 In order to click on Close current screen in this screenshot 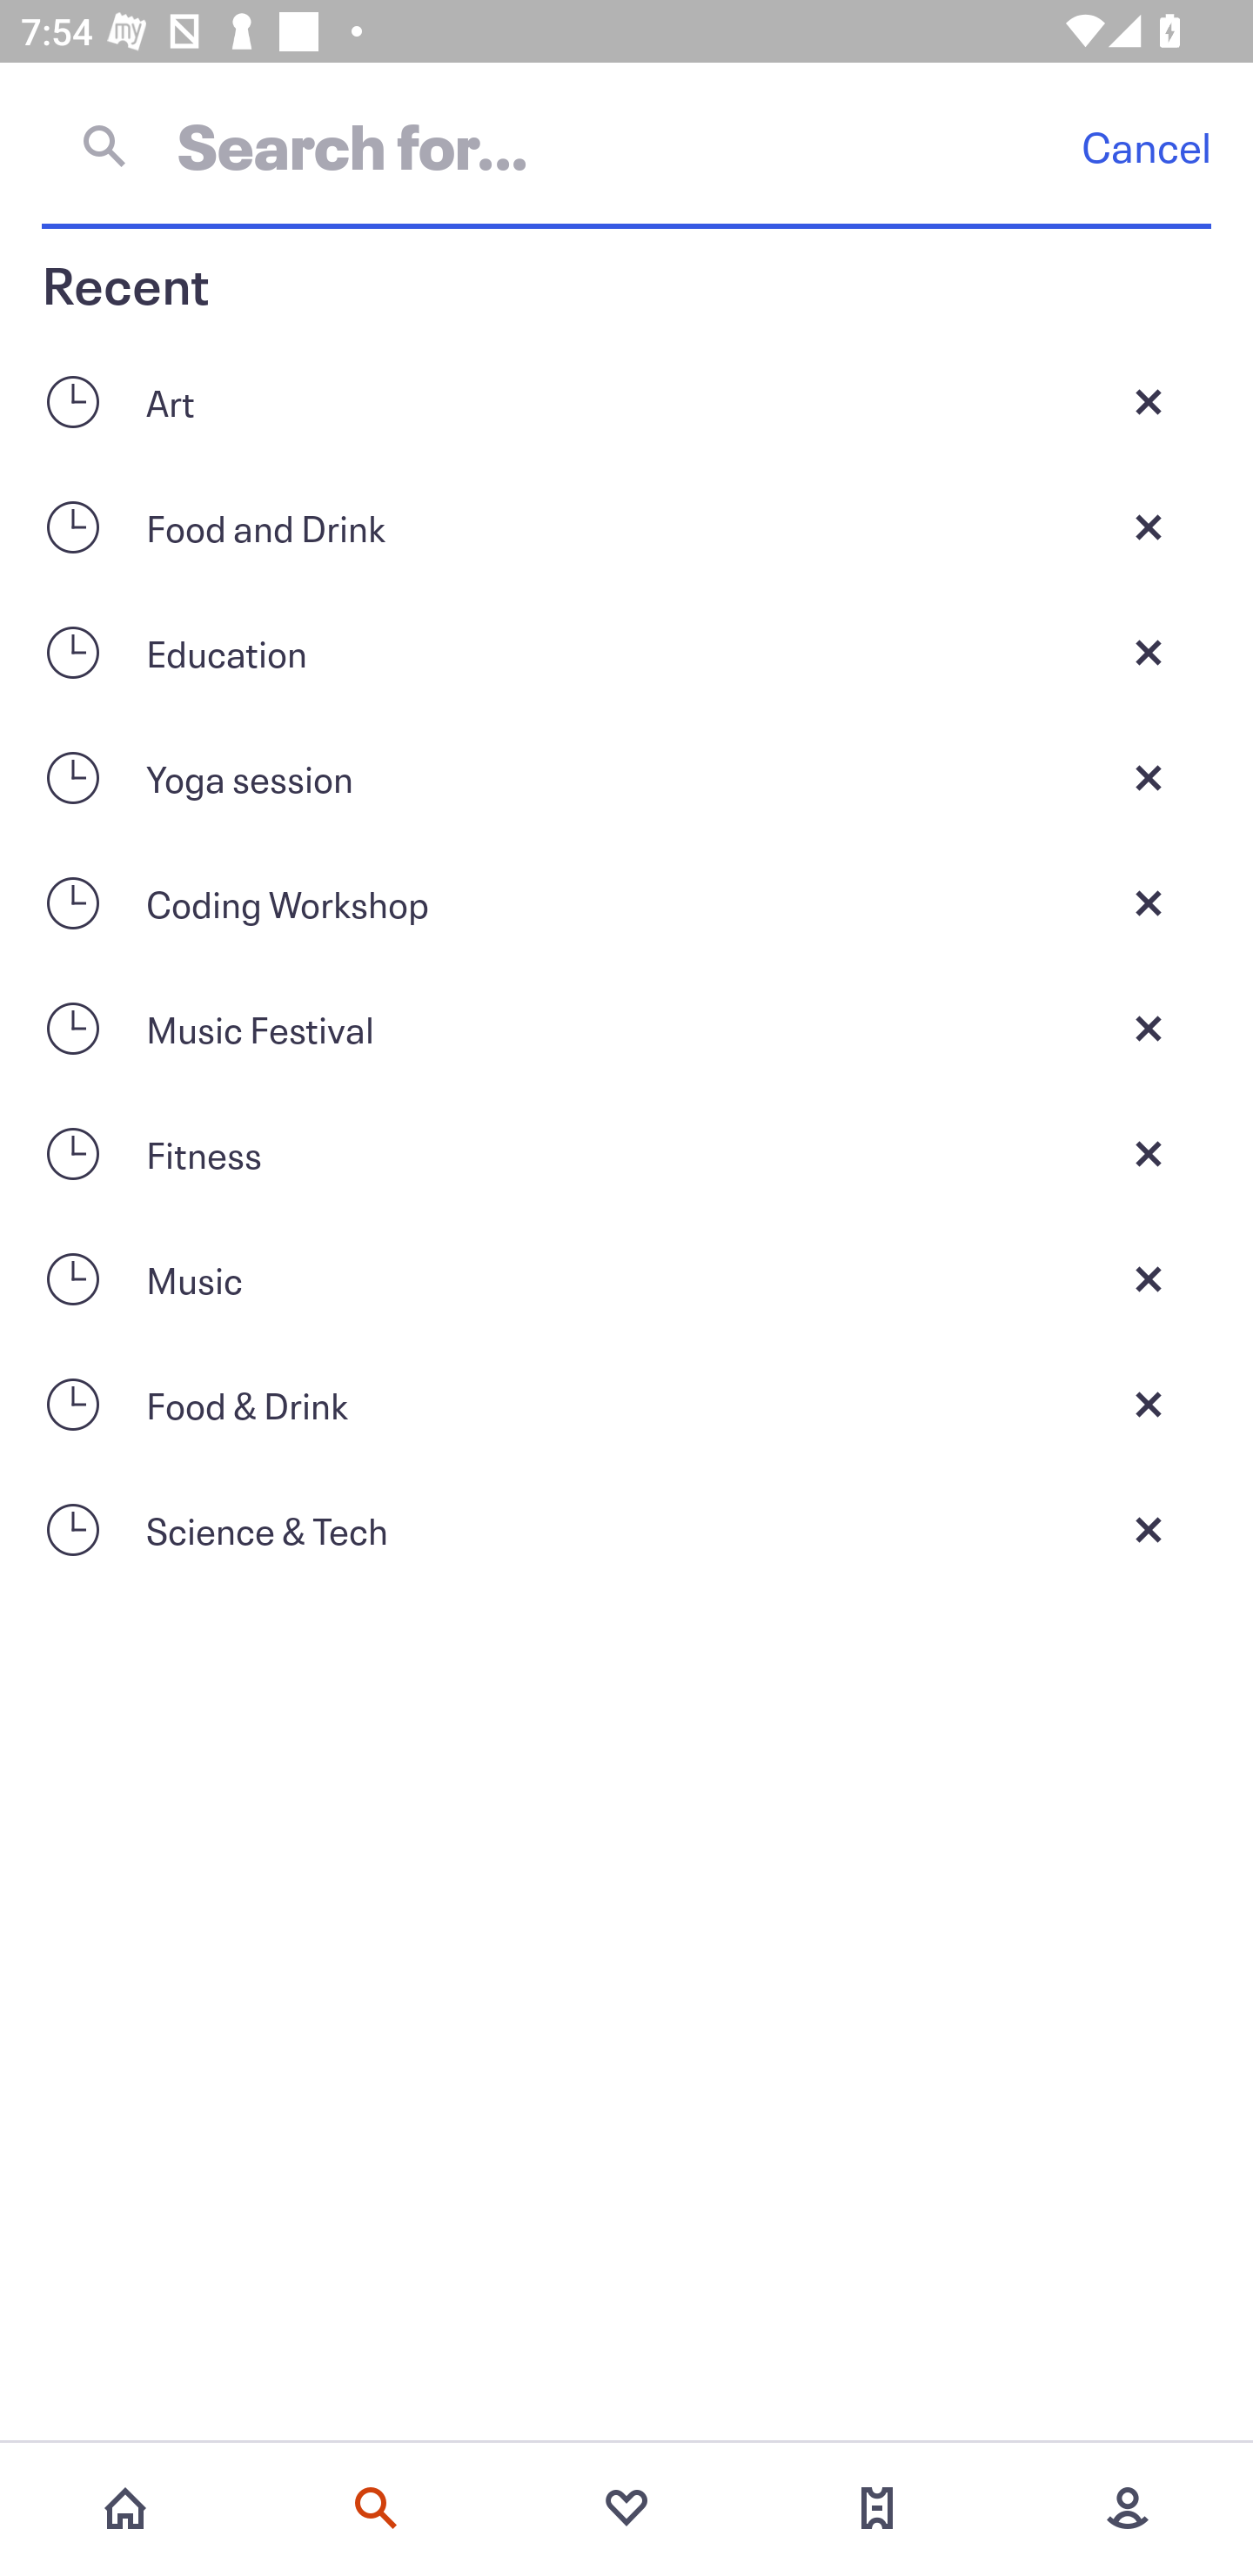, I will do `click(1149, 653)`.